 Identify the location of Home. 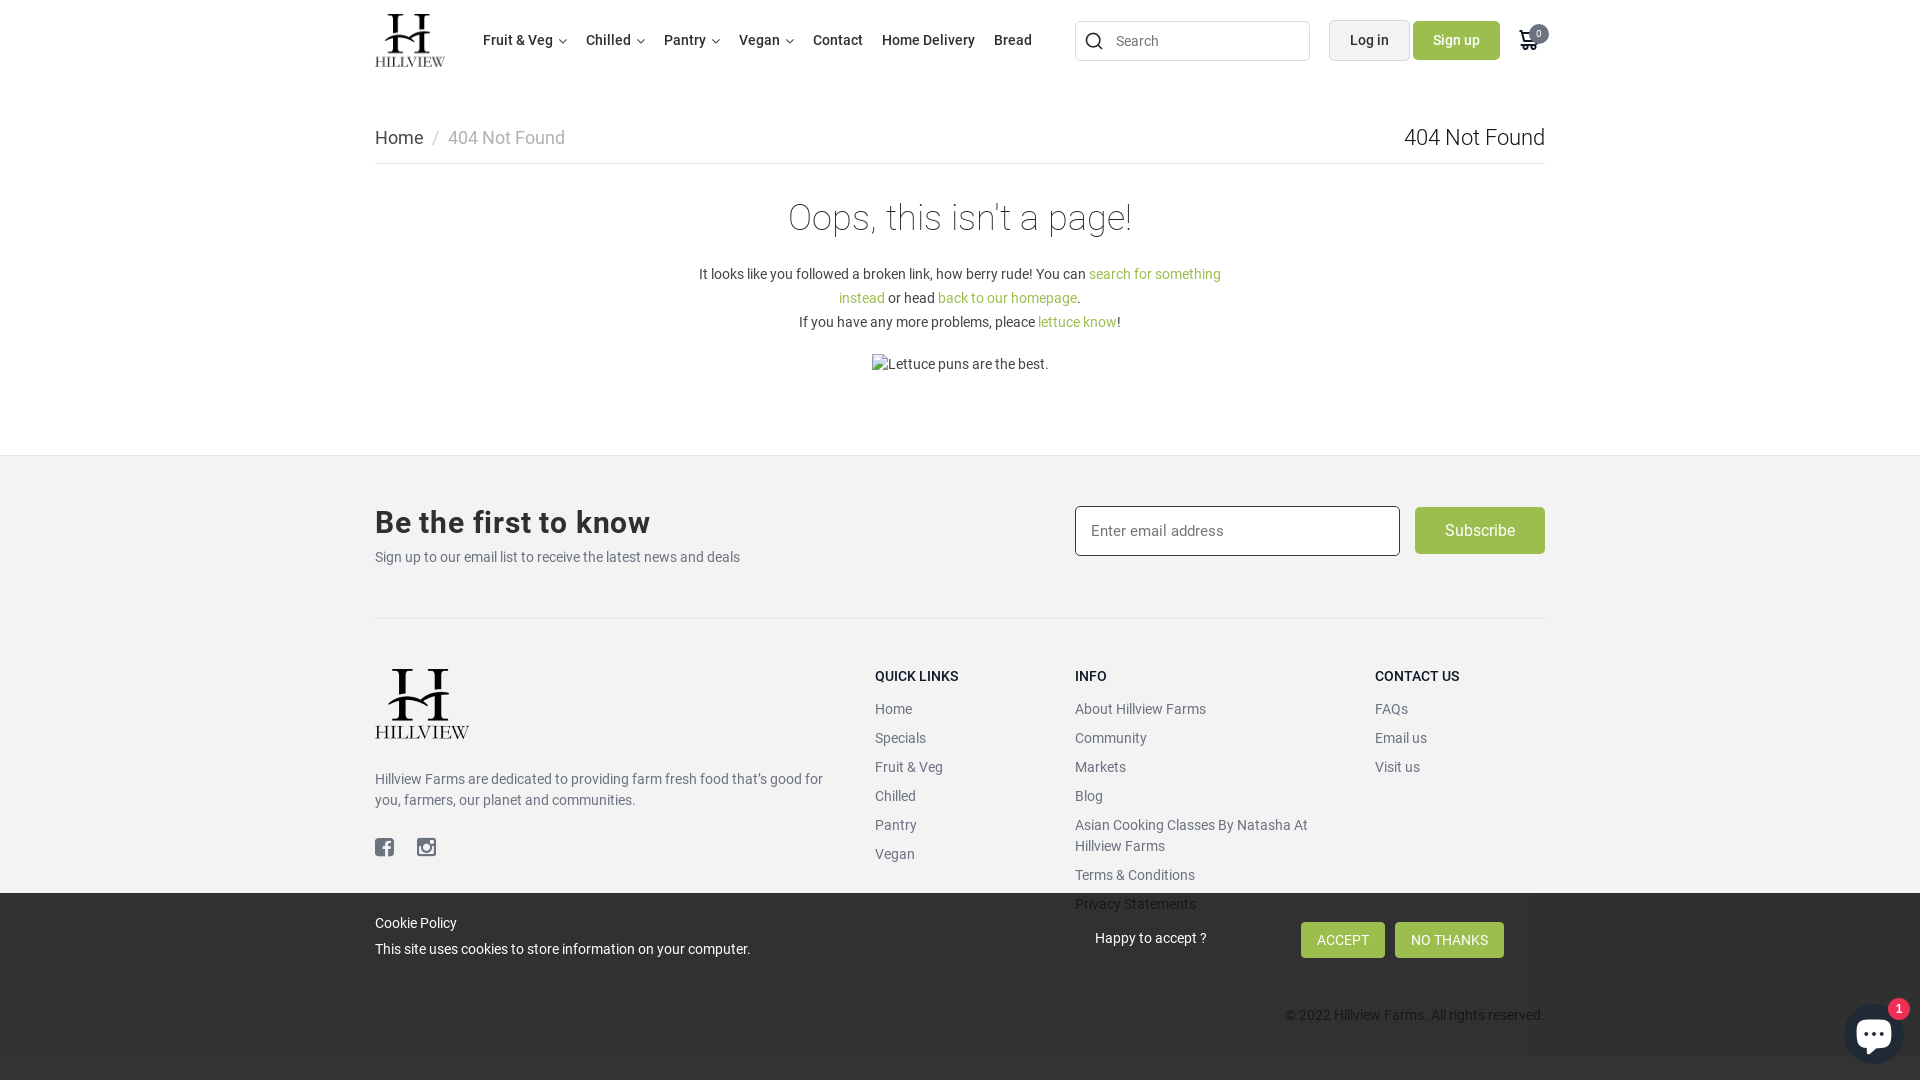
(960, 710).